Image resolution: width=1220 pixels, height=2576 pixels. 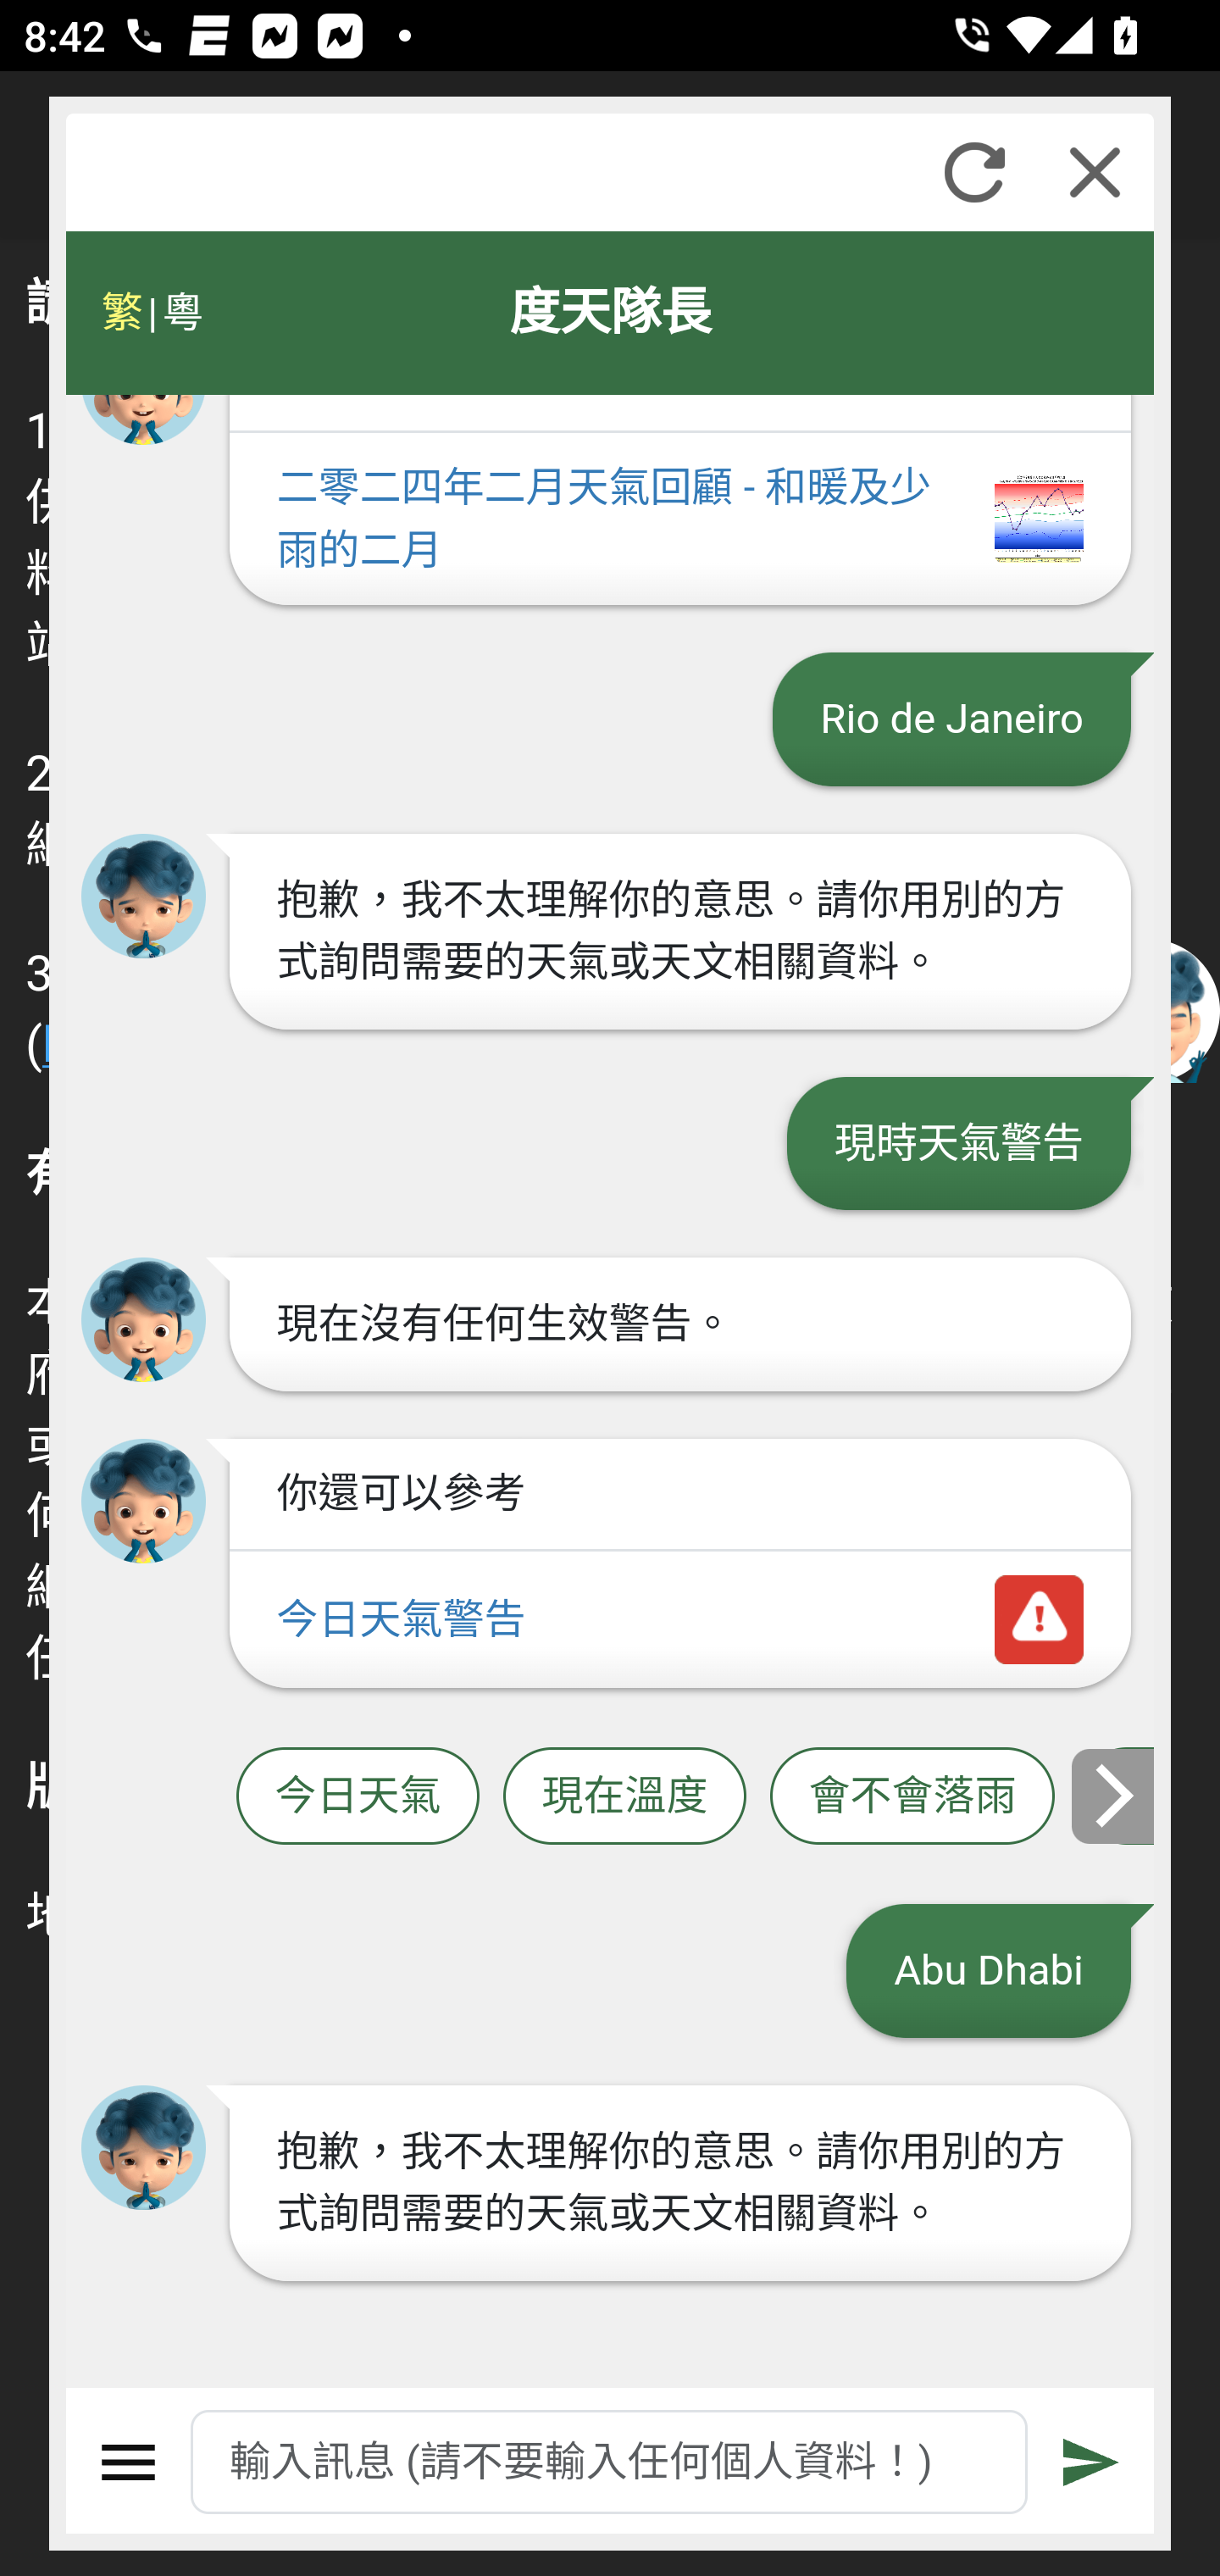 What do you see at coordinates (679, 1618) in the screenshot?
I see `今日天氣警告` at bounding box center [679, 1618].